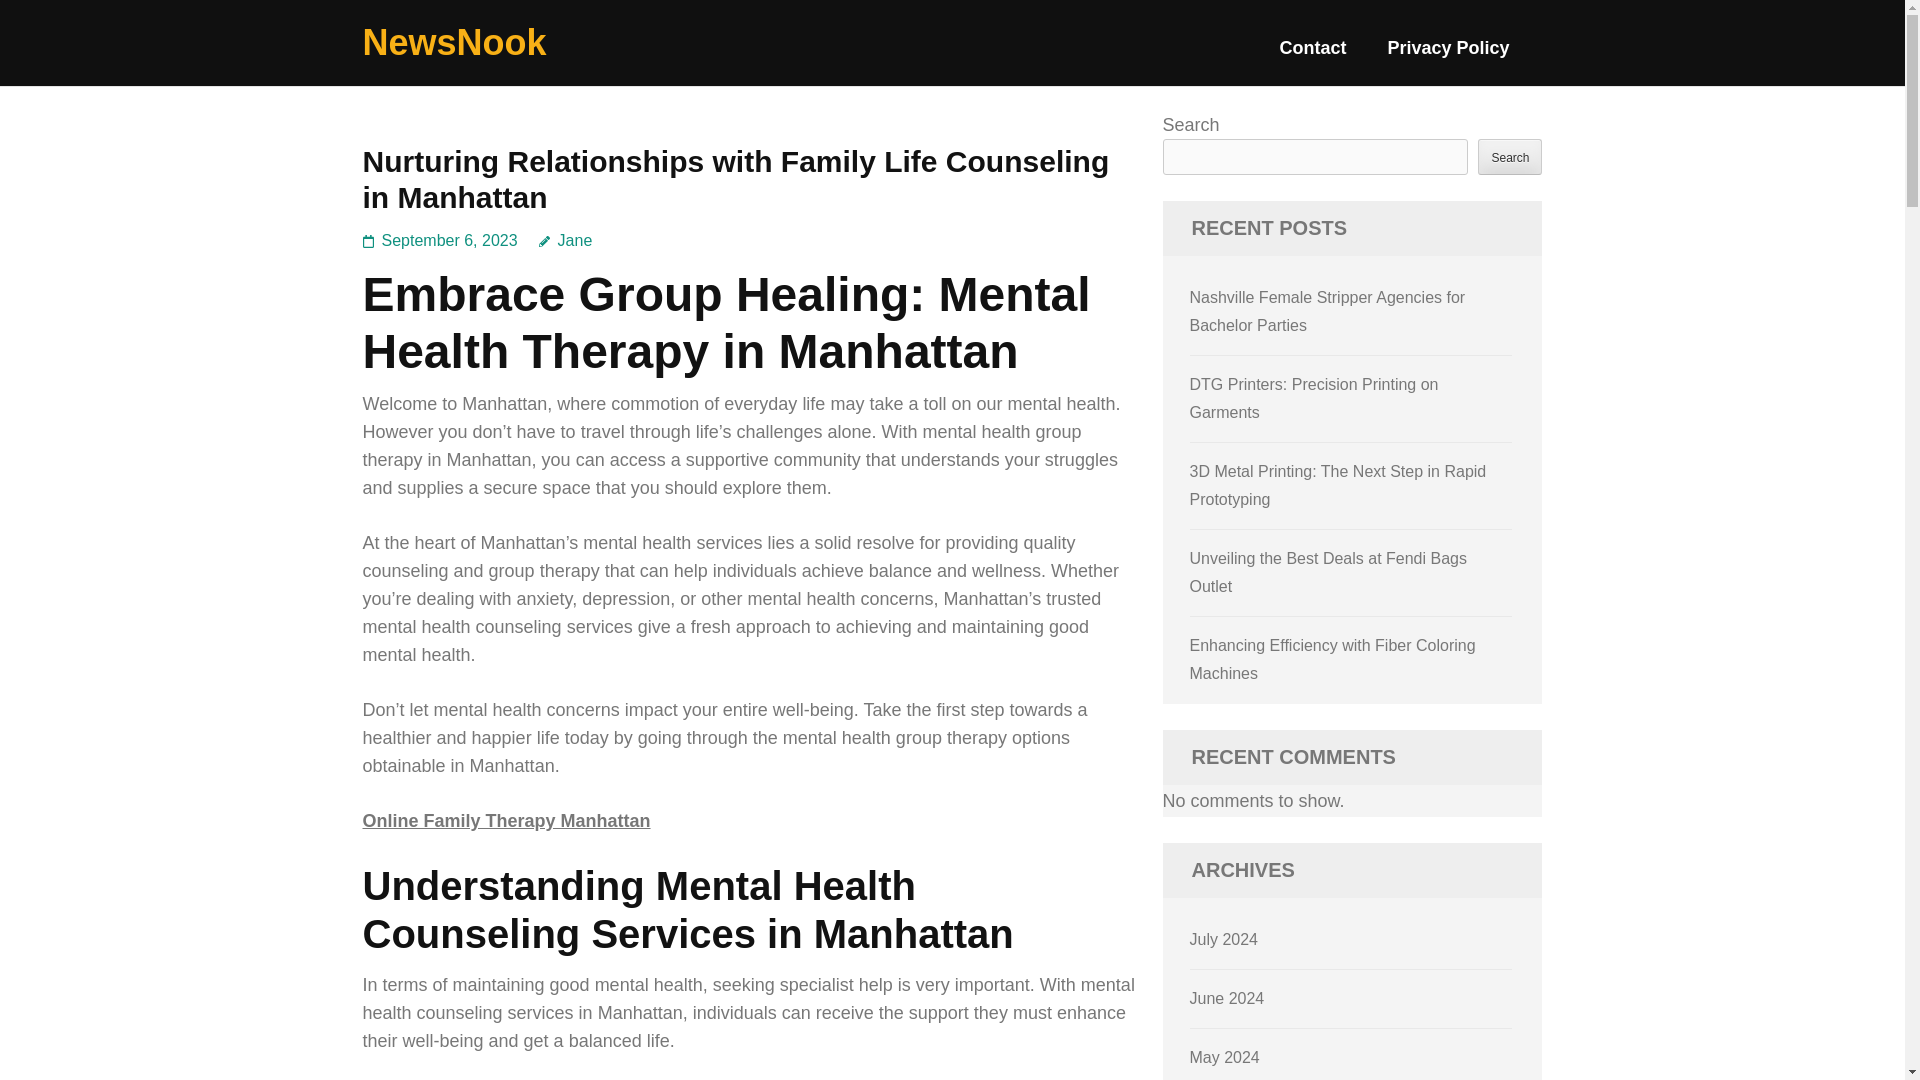 This screenshot has width=1920, height=1080. What do you see at coordinates (1228, 998) in the screenshot?
I see `June 2024` at bounding box center [1228, 998].